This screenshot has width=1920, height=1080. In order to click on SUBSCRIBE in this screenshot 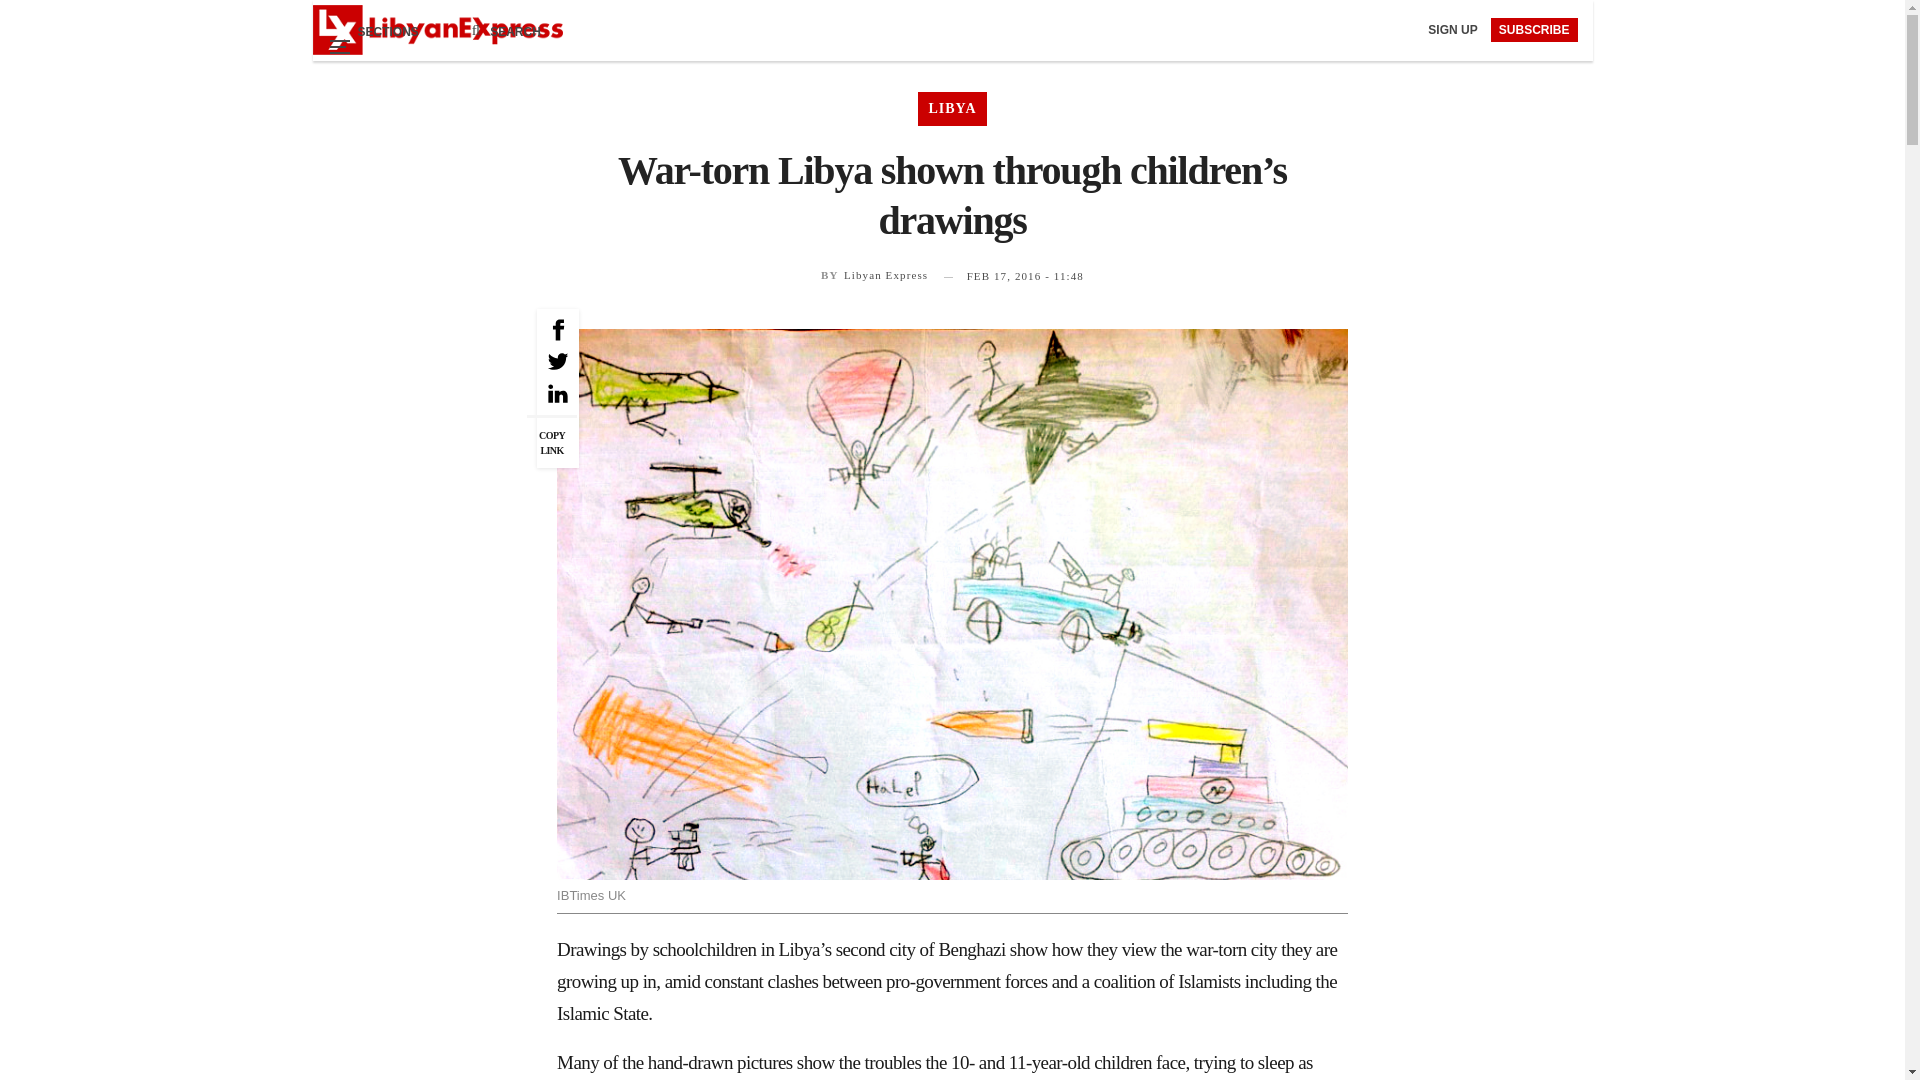, I will do `click(1534, 30)`.